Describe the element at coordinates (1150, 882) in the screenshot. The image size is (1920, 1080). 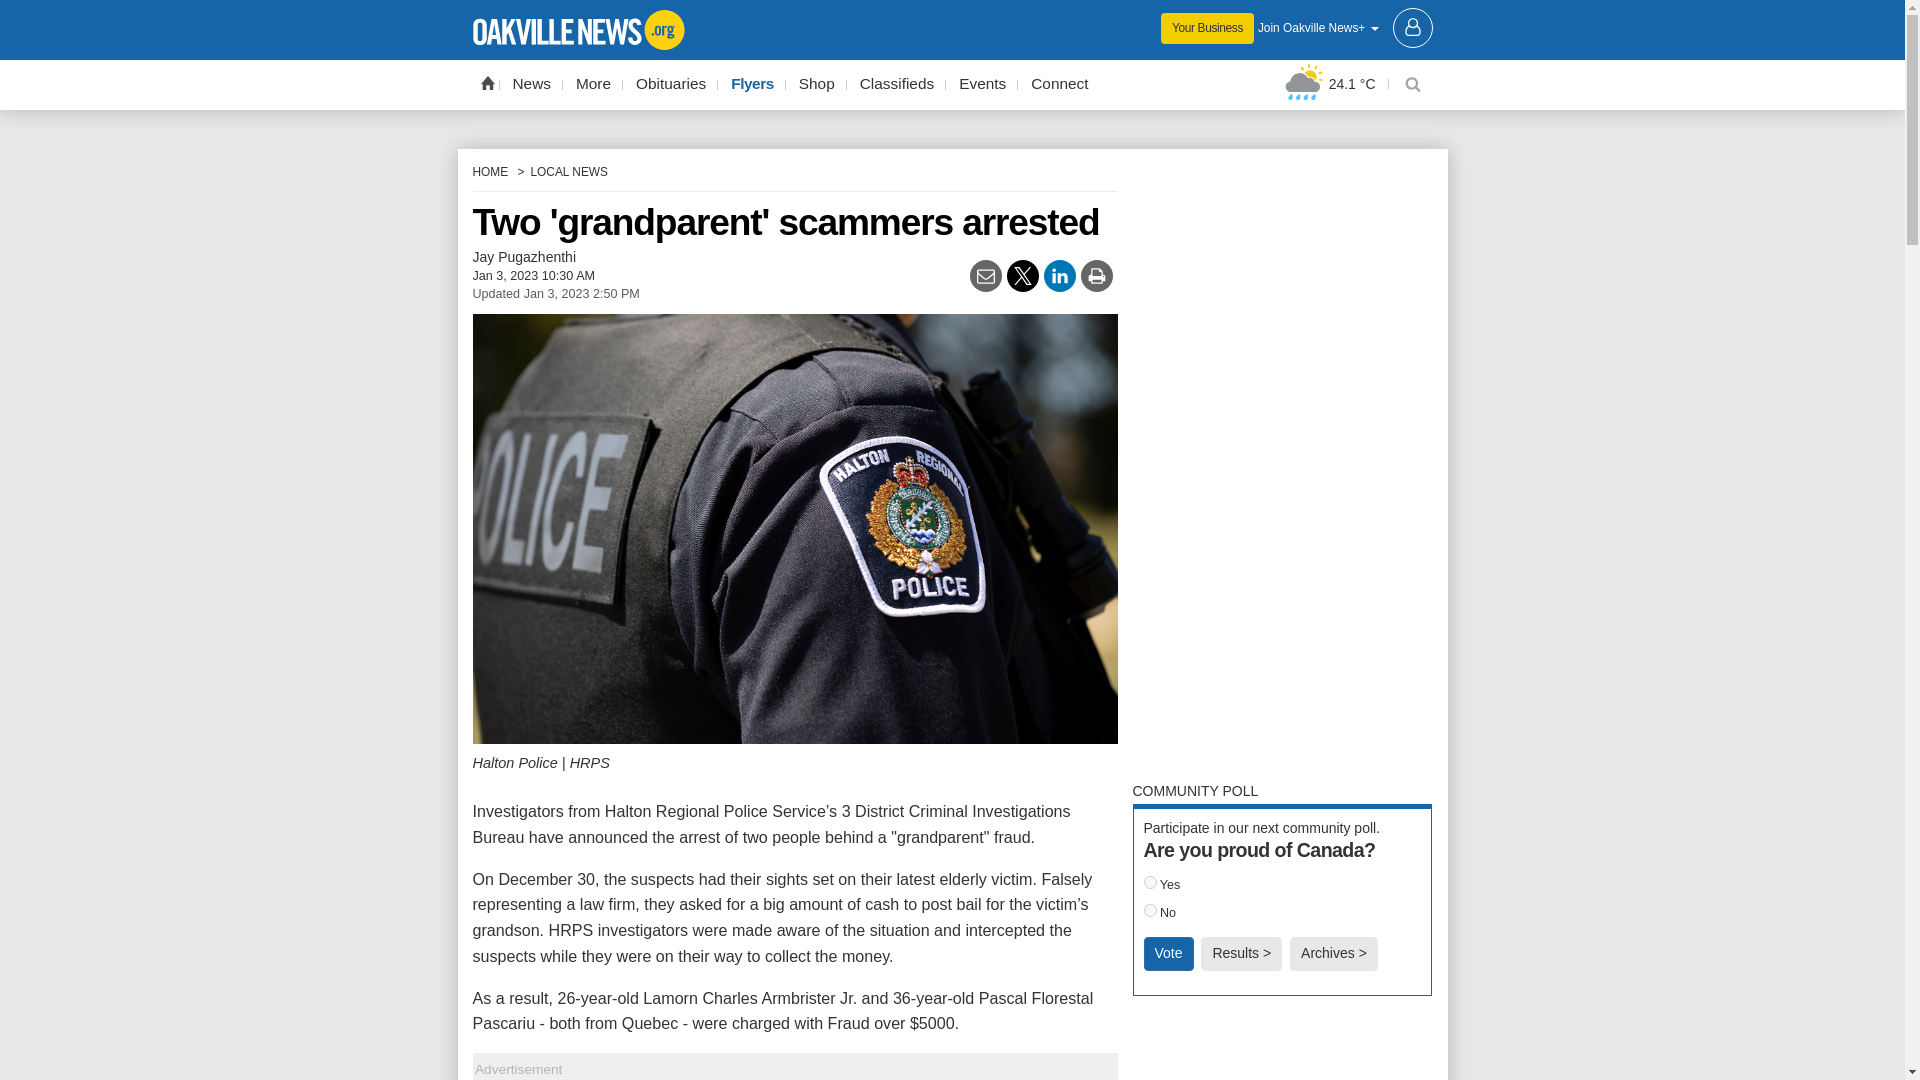
I see `122182` at that location.